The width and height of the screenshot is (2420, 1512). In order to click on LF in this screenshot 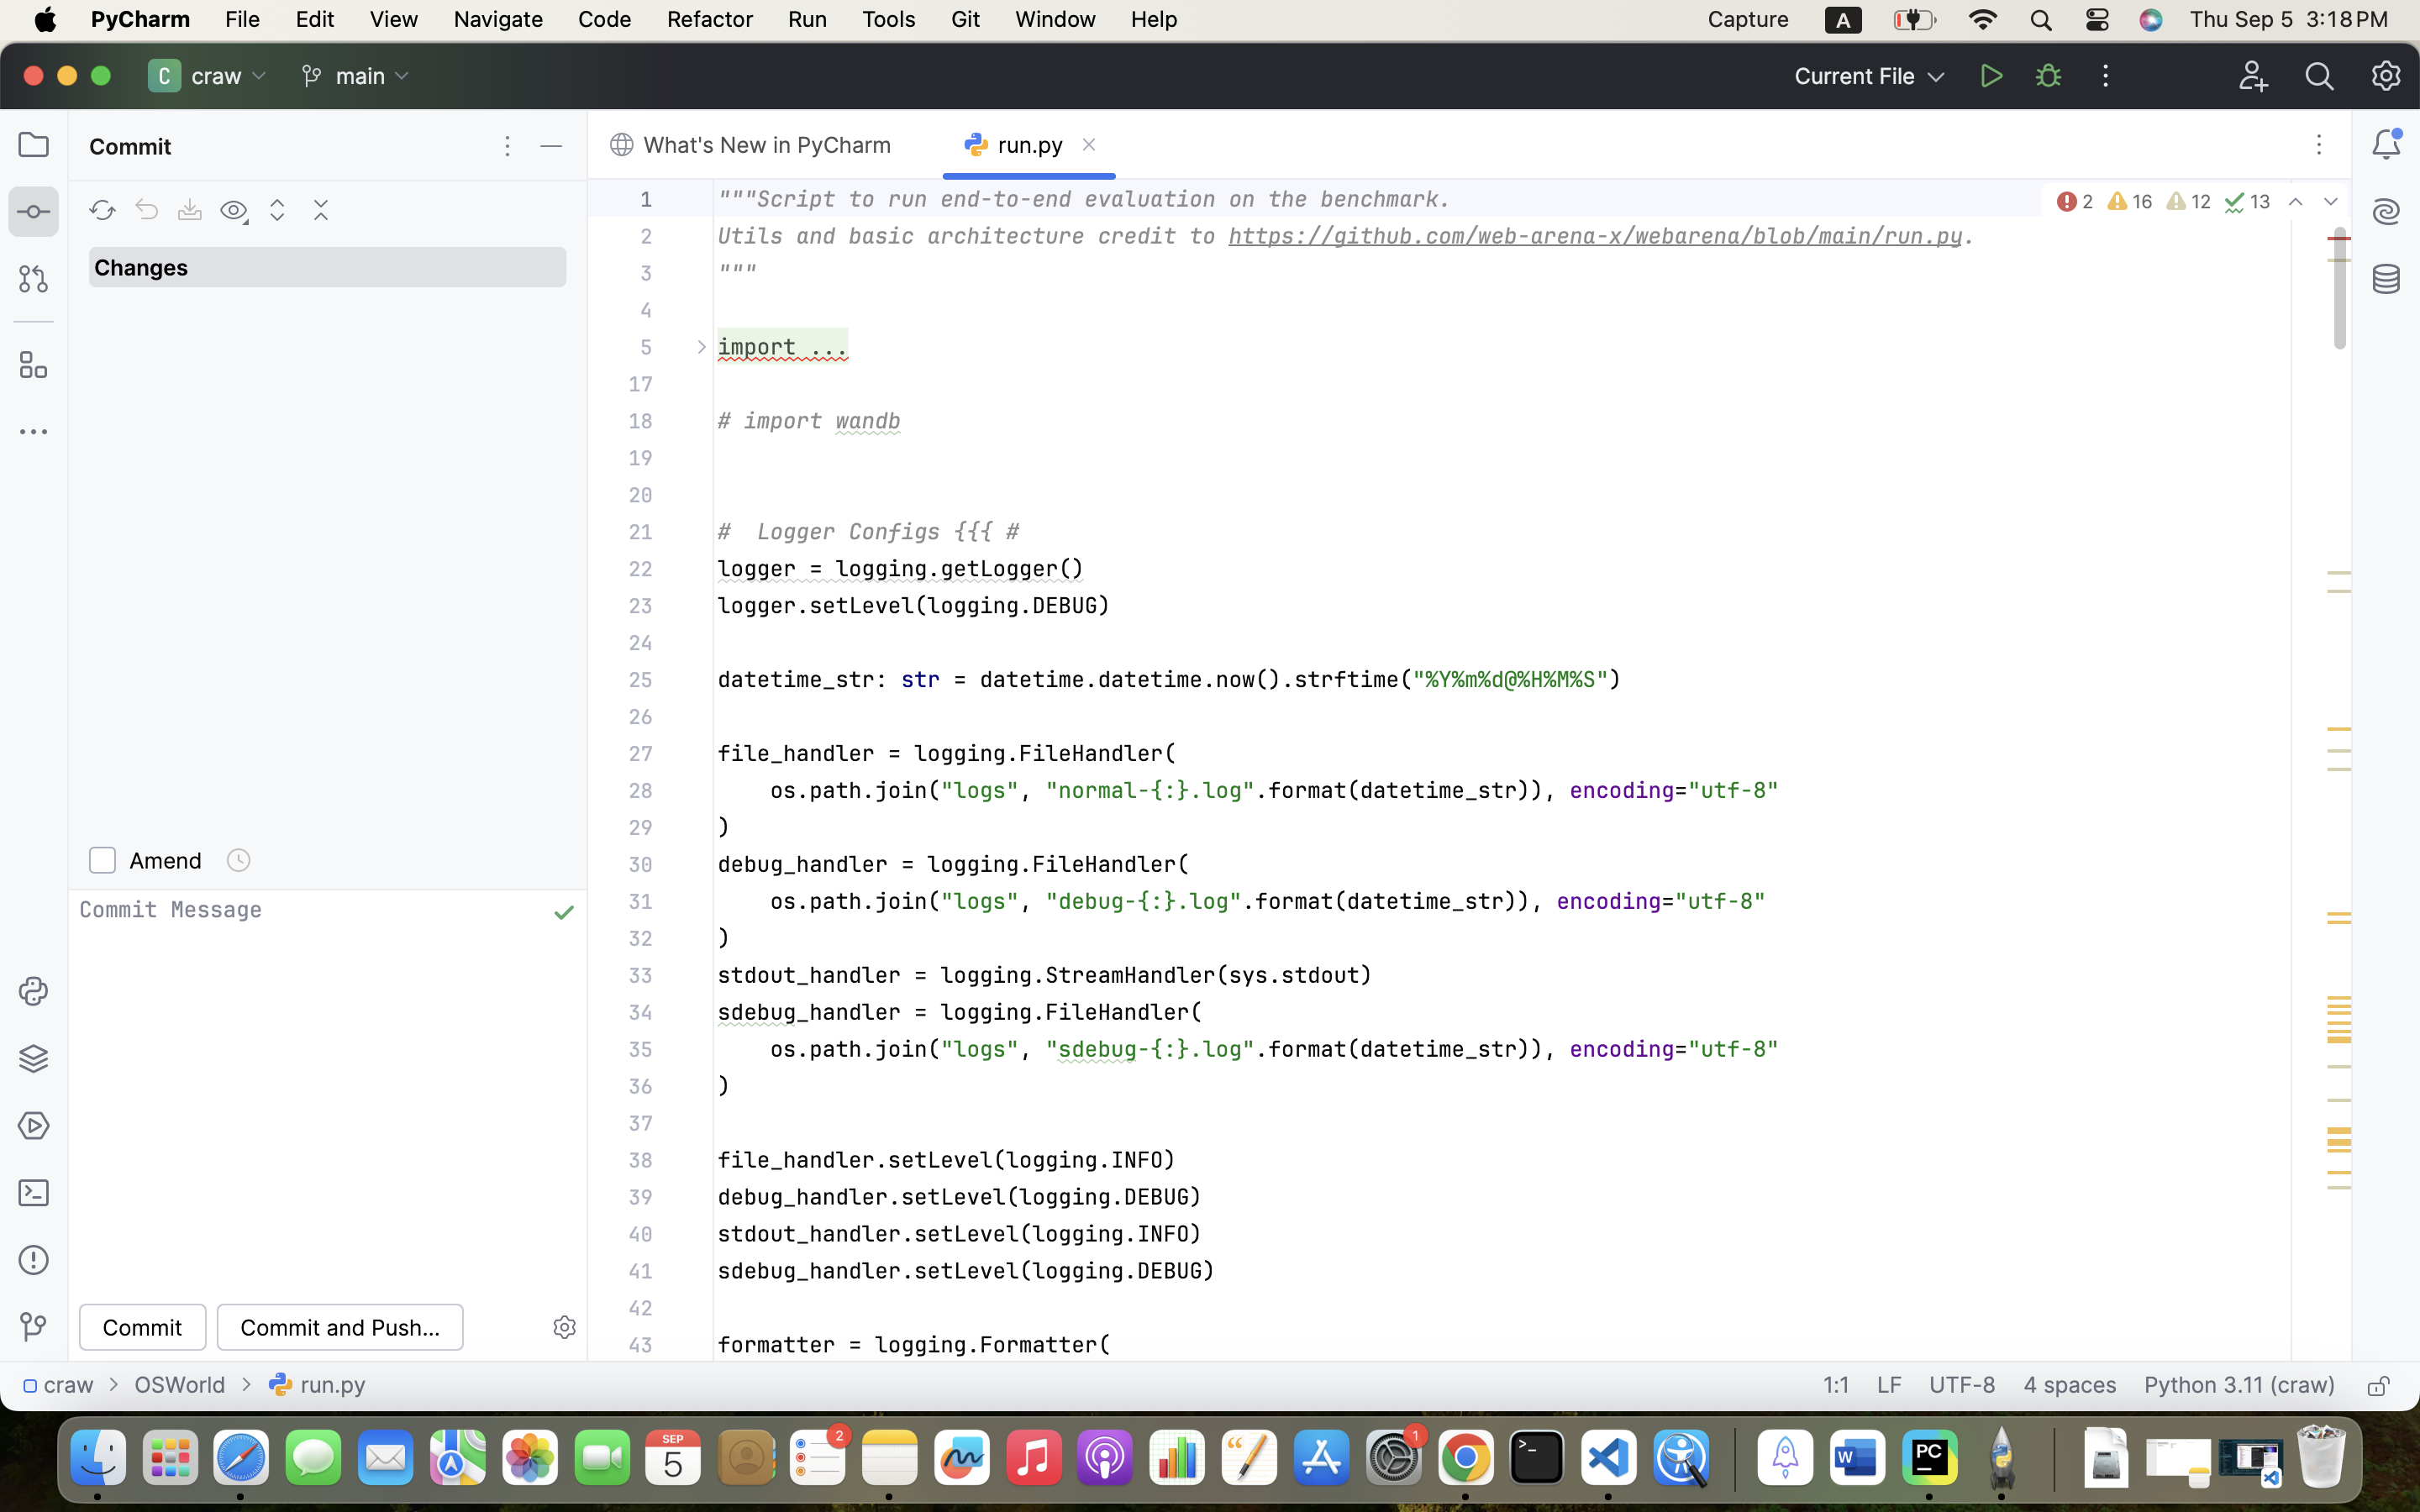, I will do `click(1890, 1387)`.